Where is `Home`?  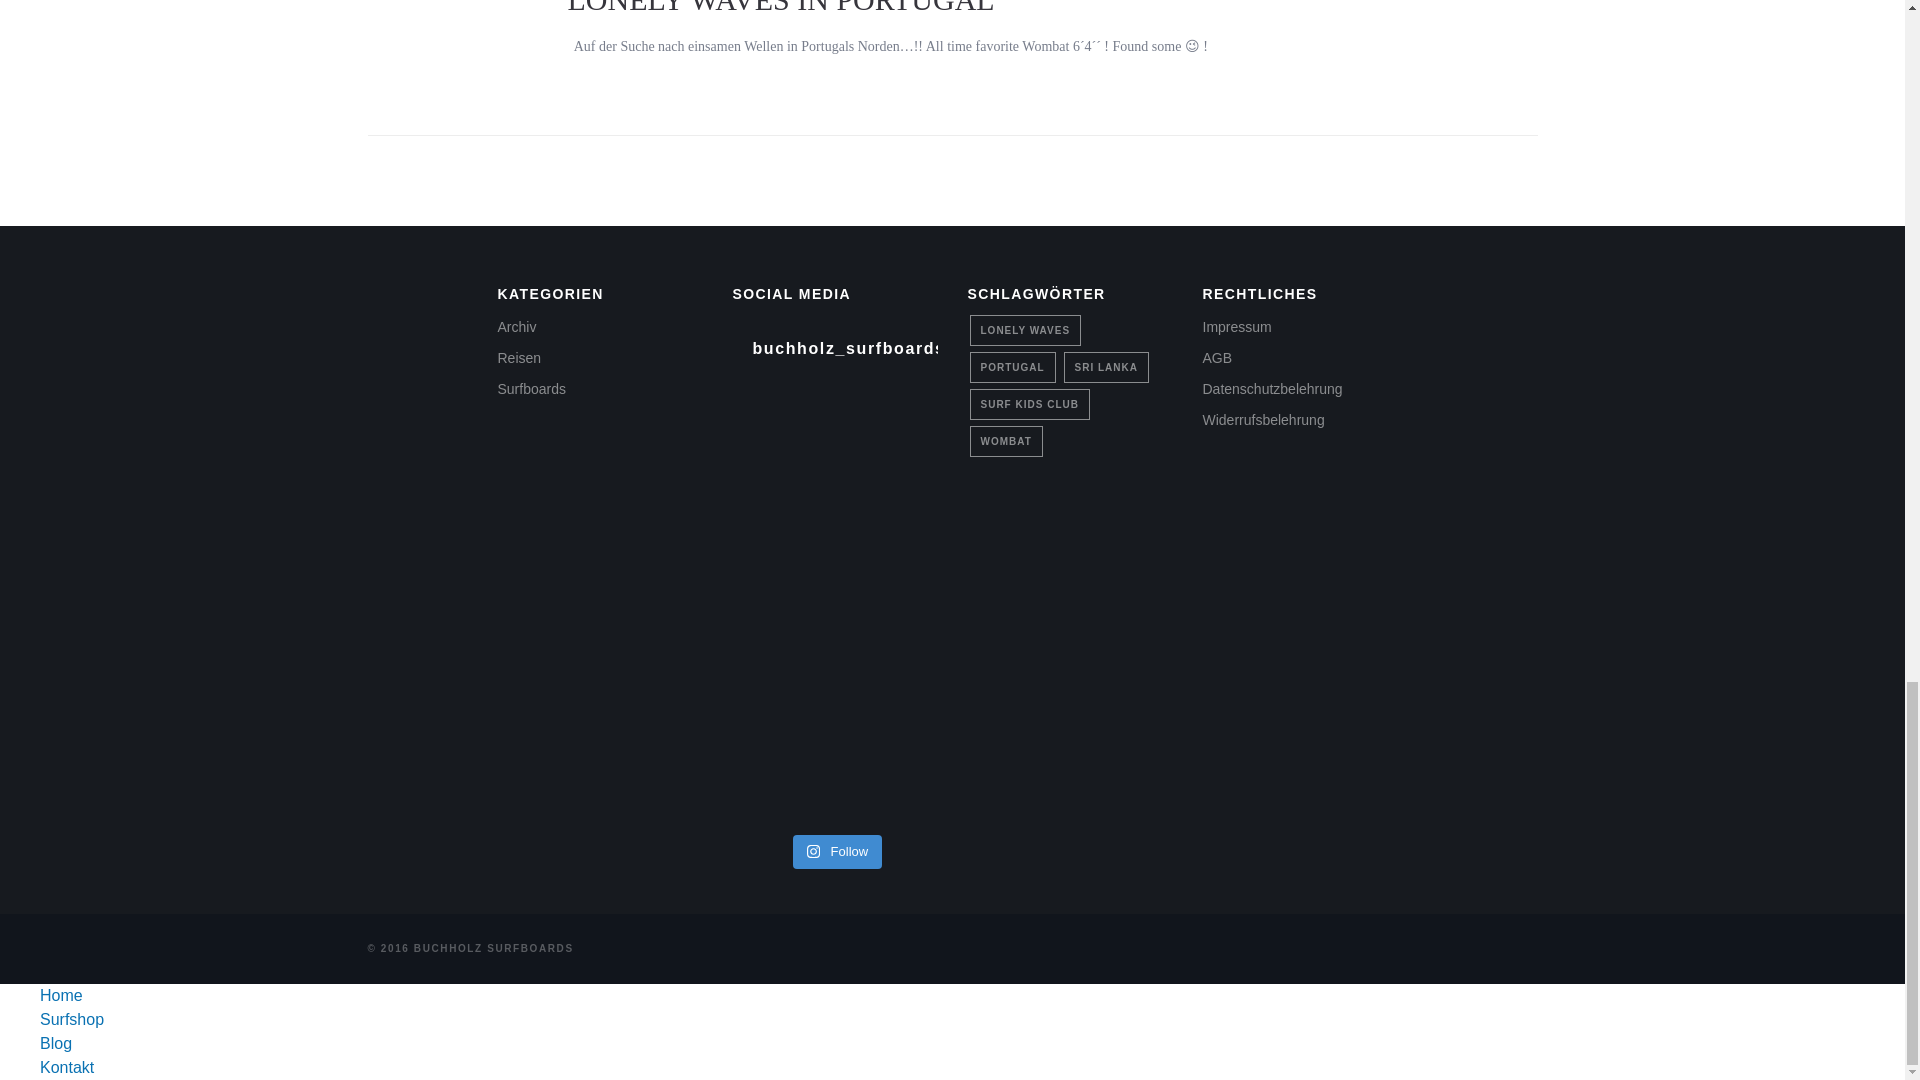 Home is located at coordinates (61, 996).